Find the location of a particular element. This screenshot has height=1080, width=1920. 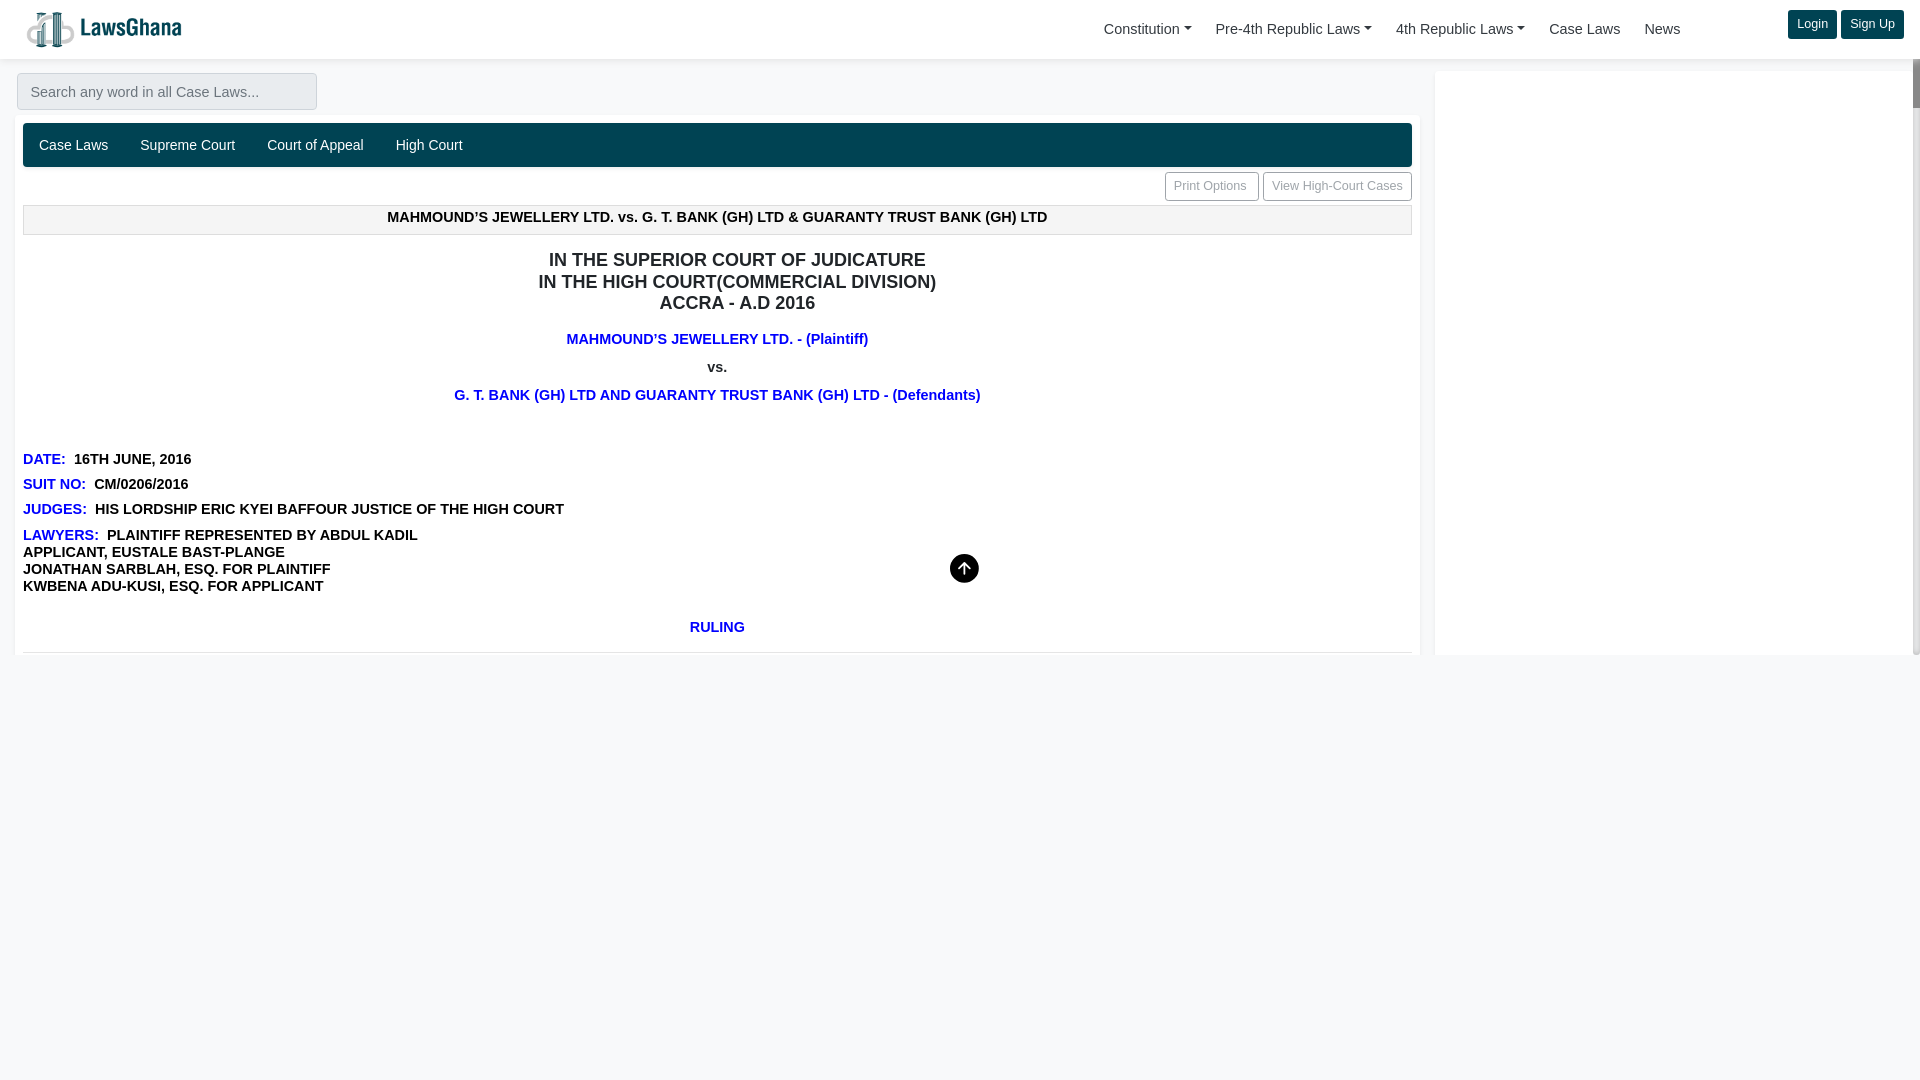

4th Republic Laws is located at coordinates (1460, 28).